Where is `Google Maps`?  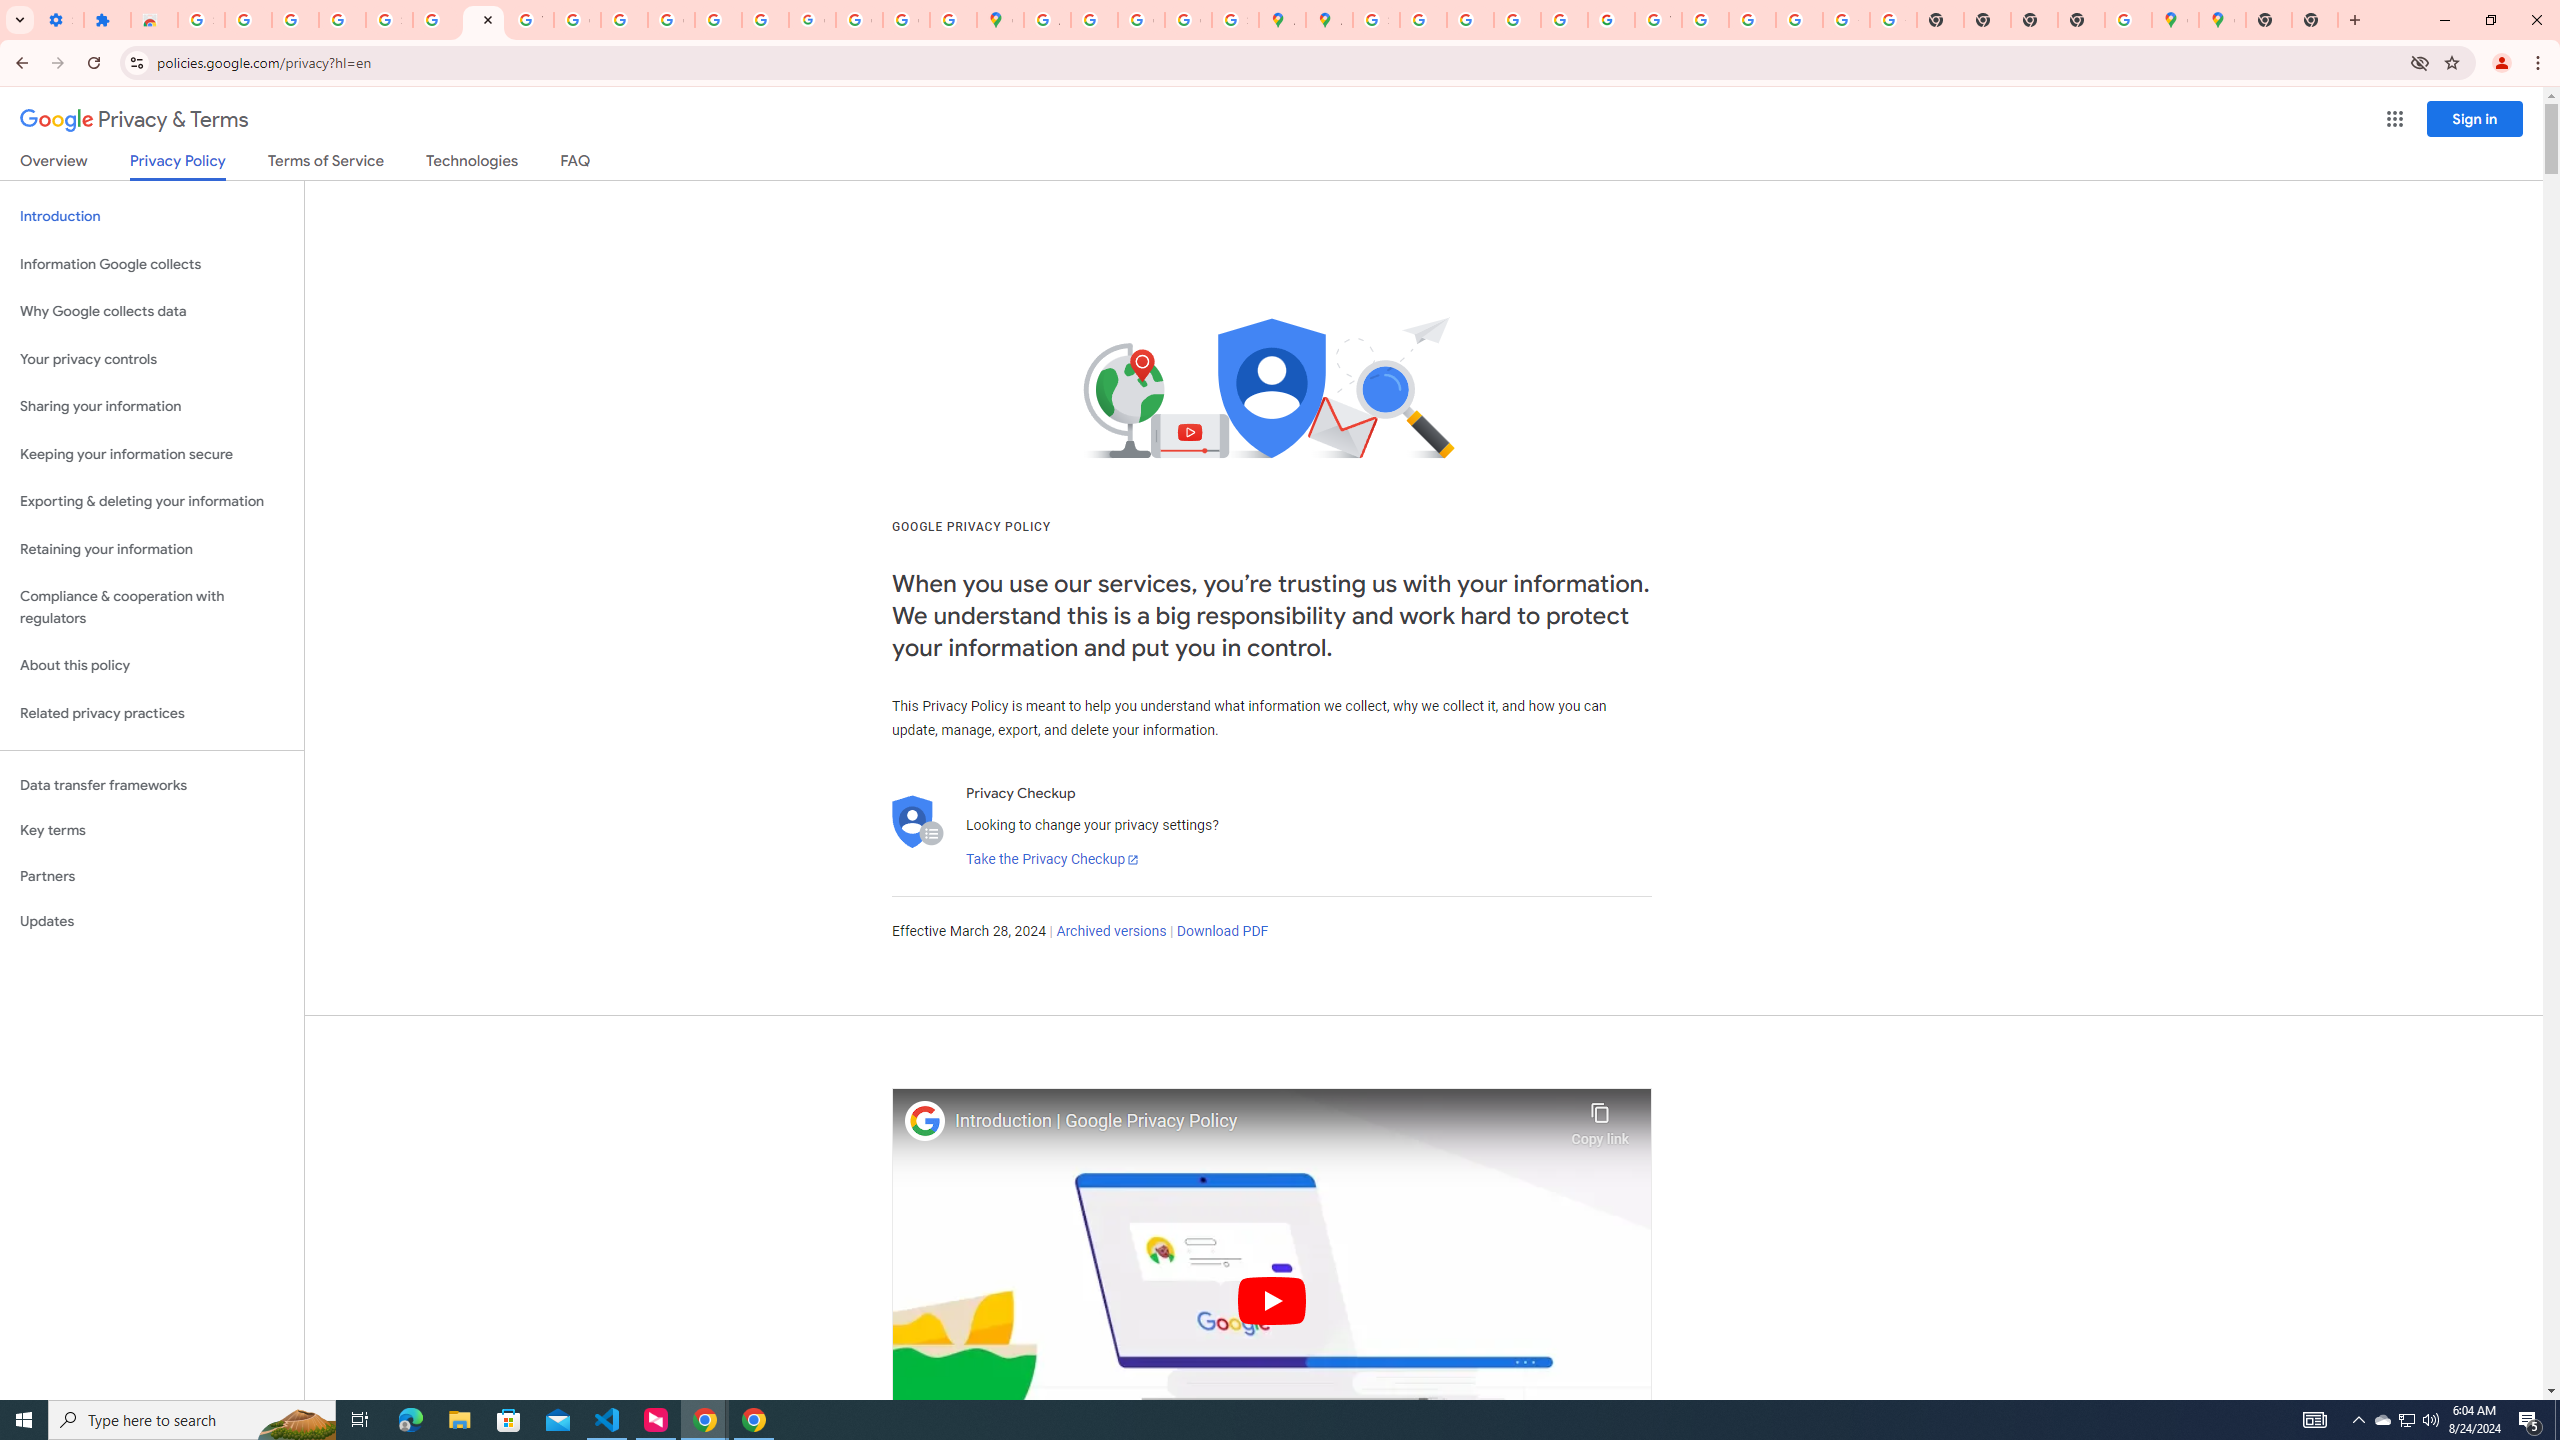 Google Maps is located at coordinates (2174, 20).